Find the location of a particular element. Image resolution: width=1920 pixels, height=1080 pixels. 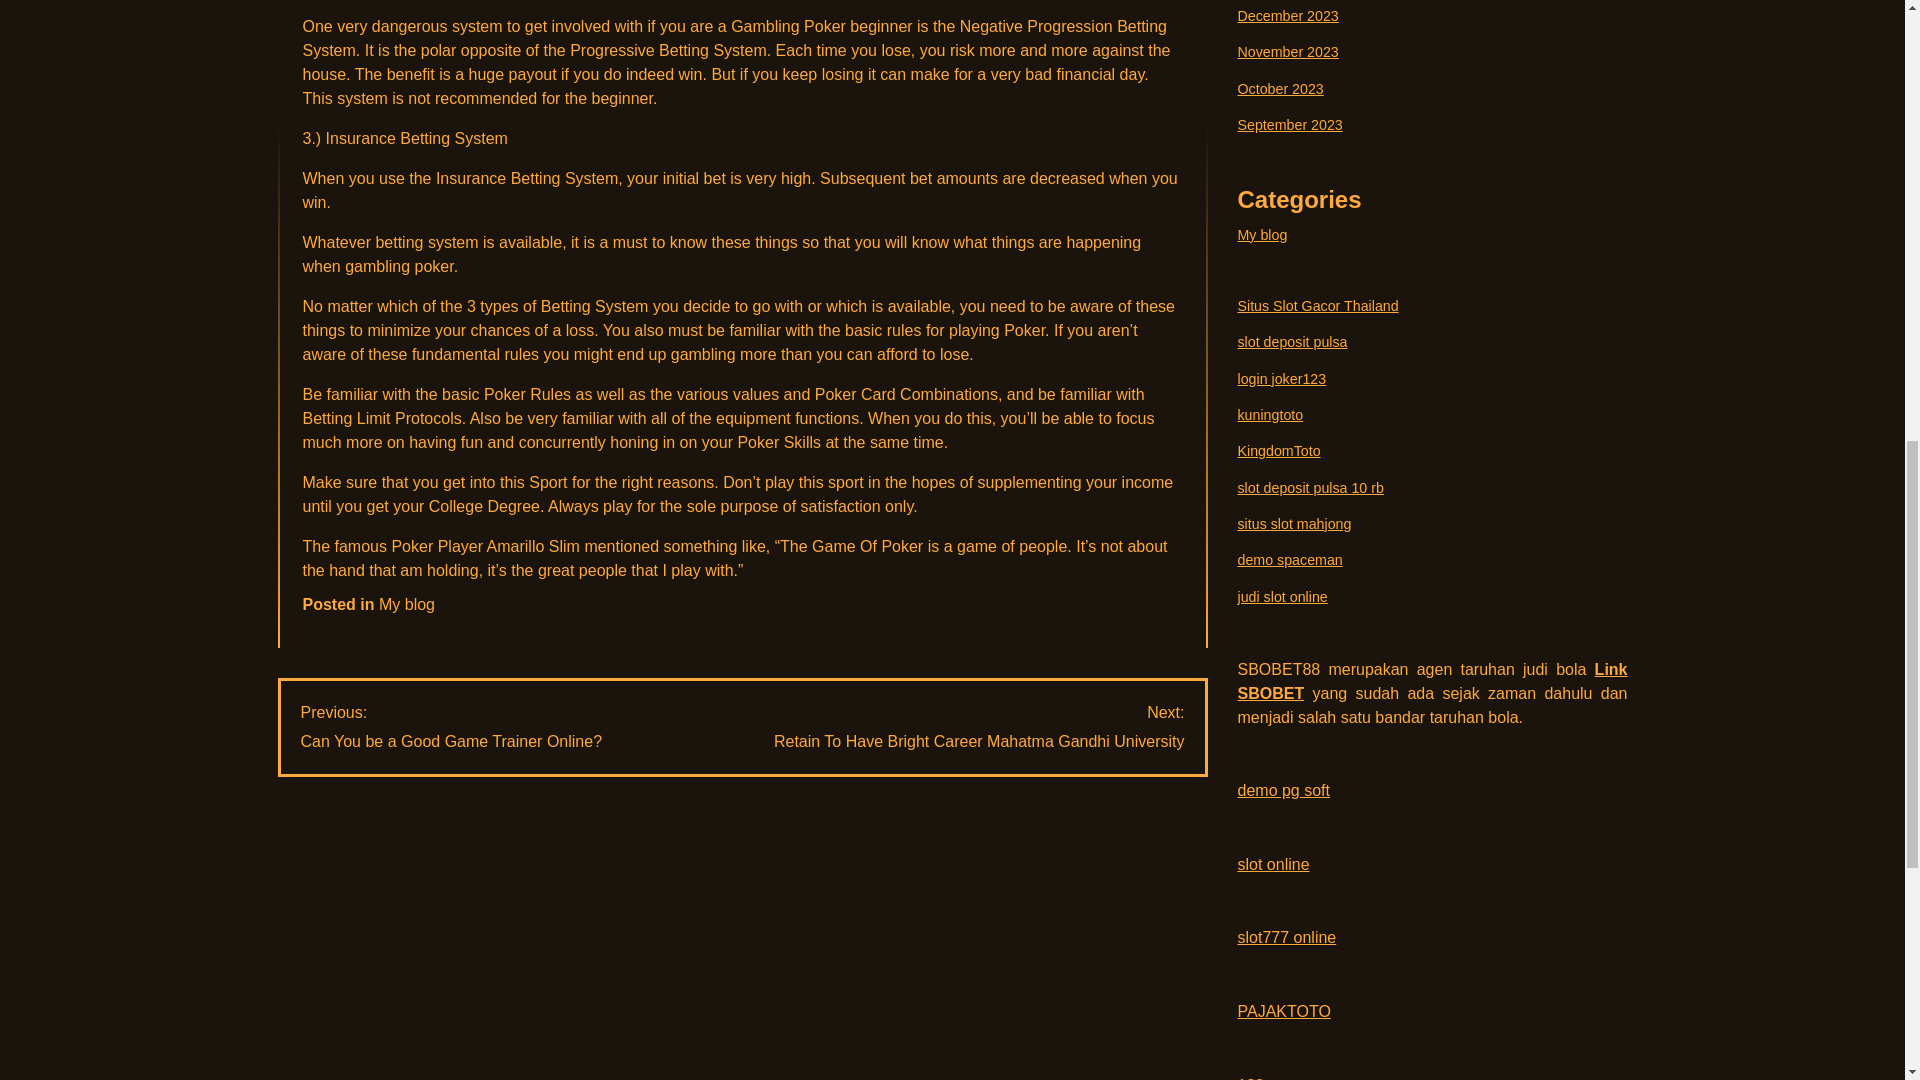

September 2023 is located at coordinates (978, 726).